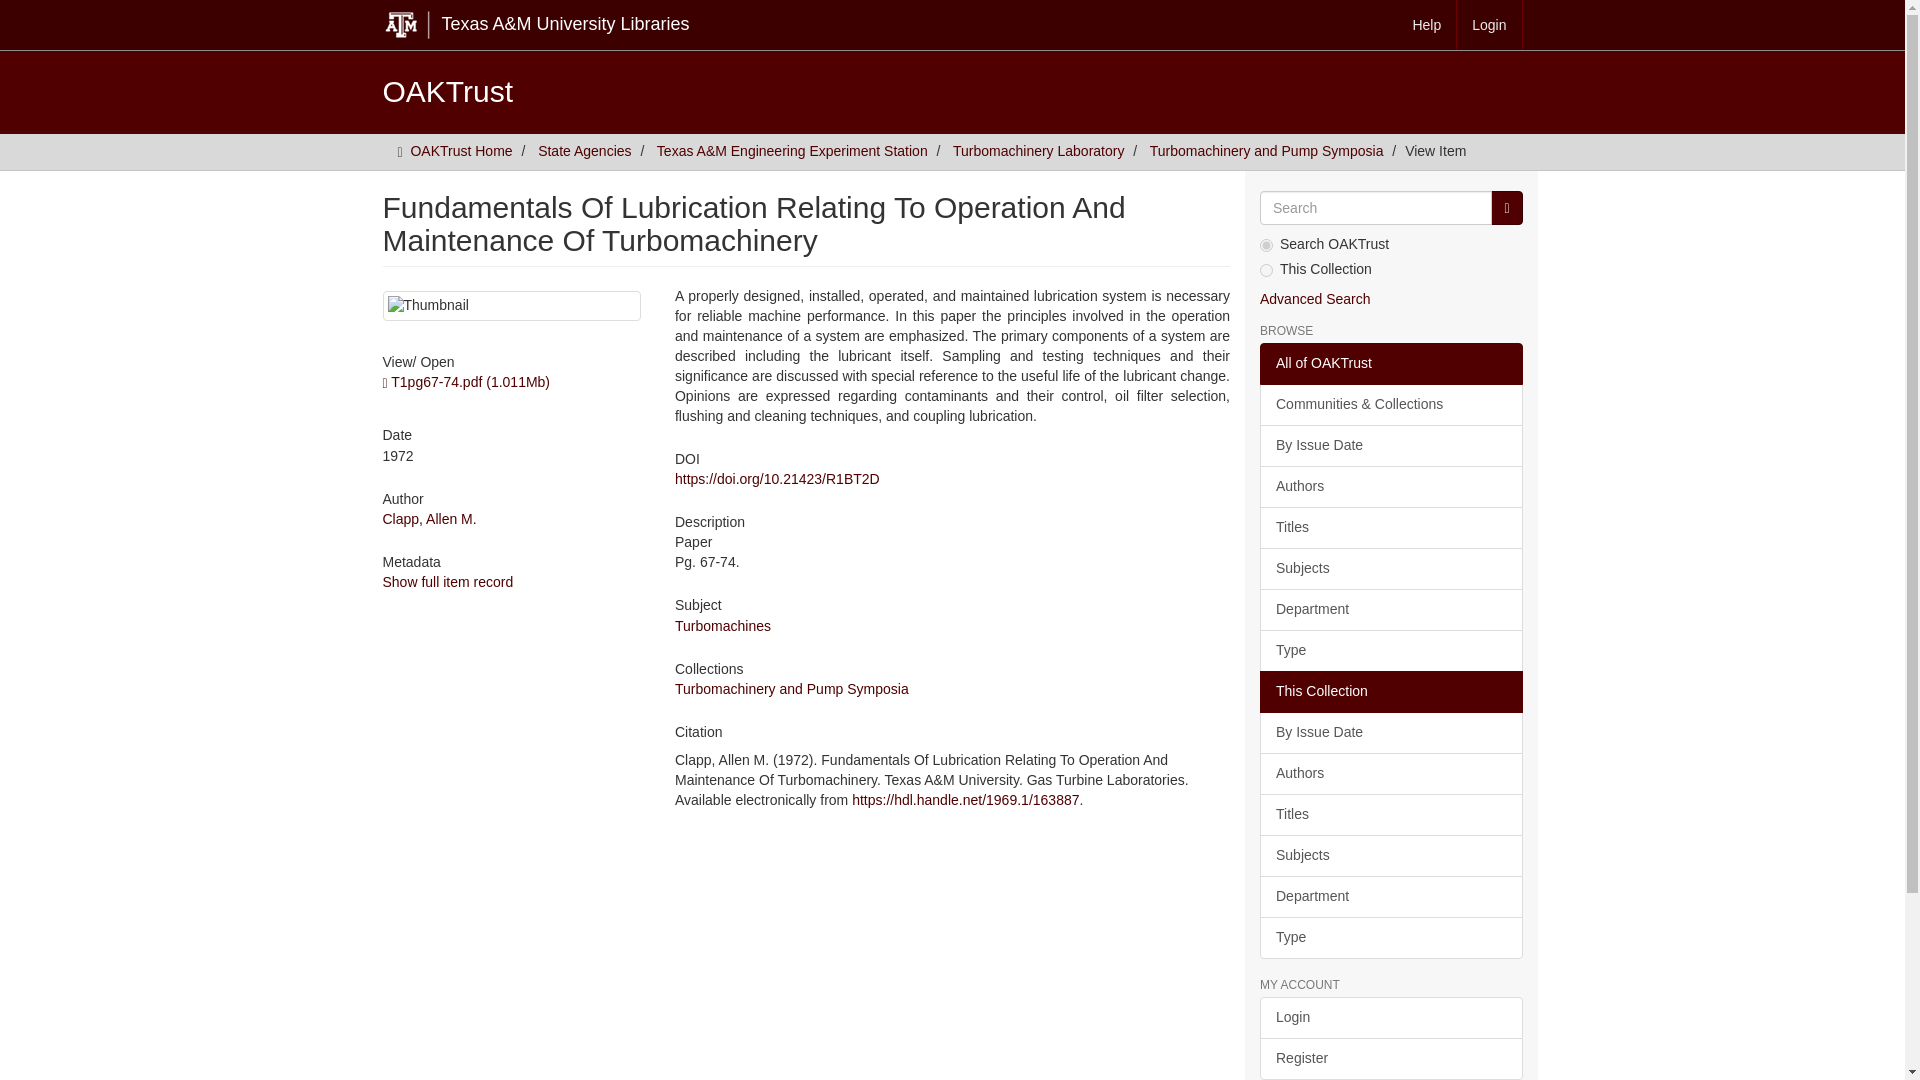 This screenshot has width=1920, height=1080. I want to click on Go, so click(1506, 208).